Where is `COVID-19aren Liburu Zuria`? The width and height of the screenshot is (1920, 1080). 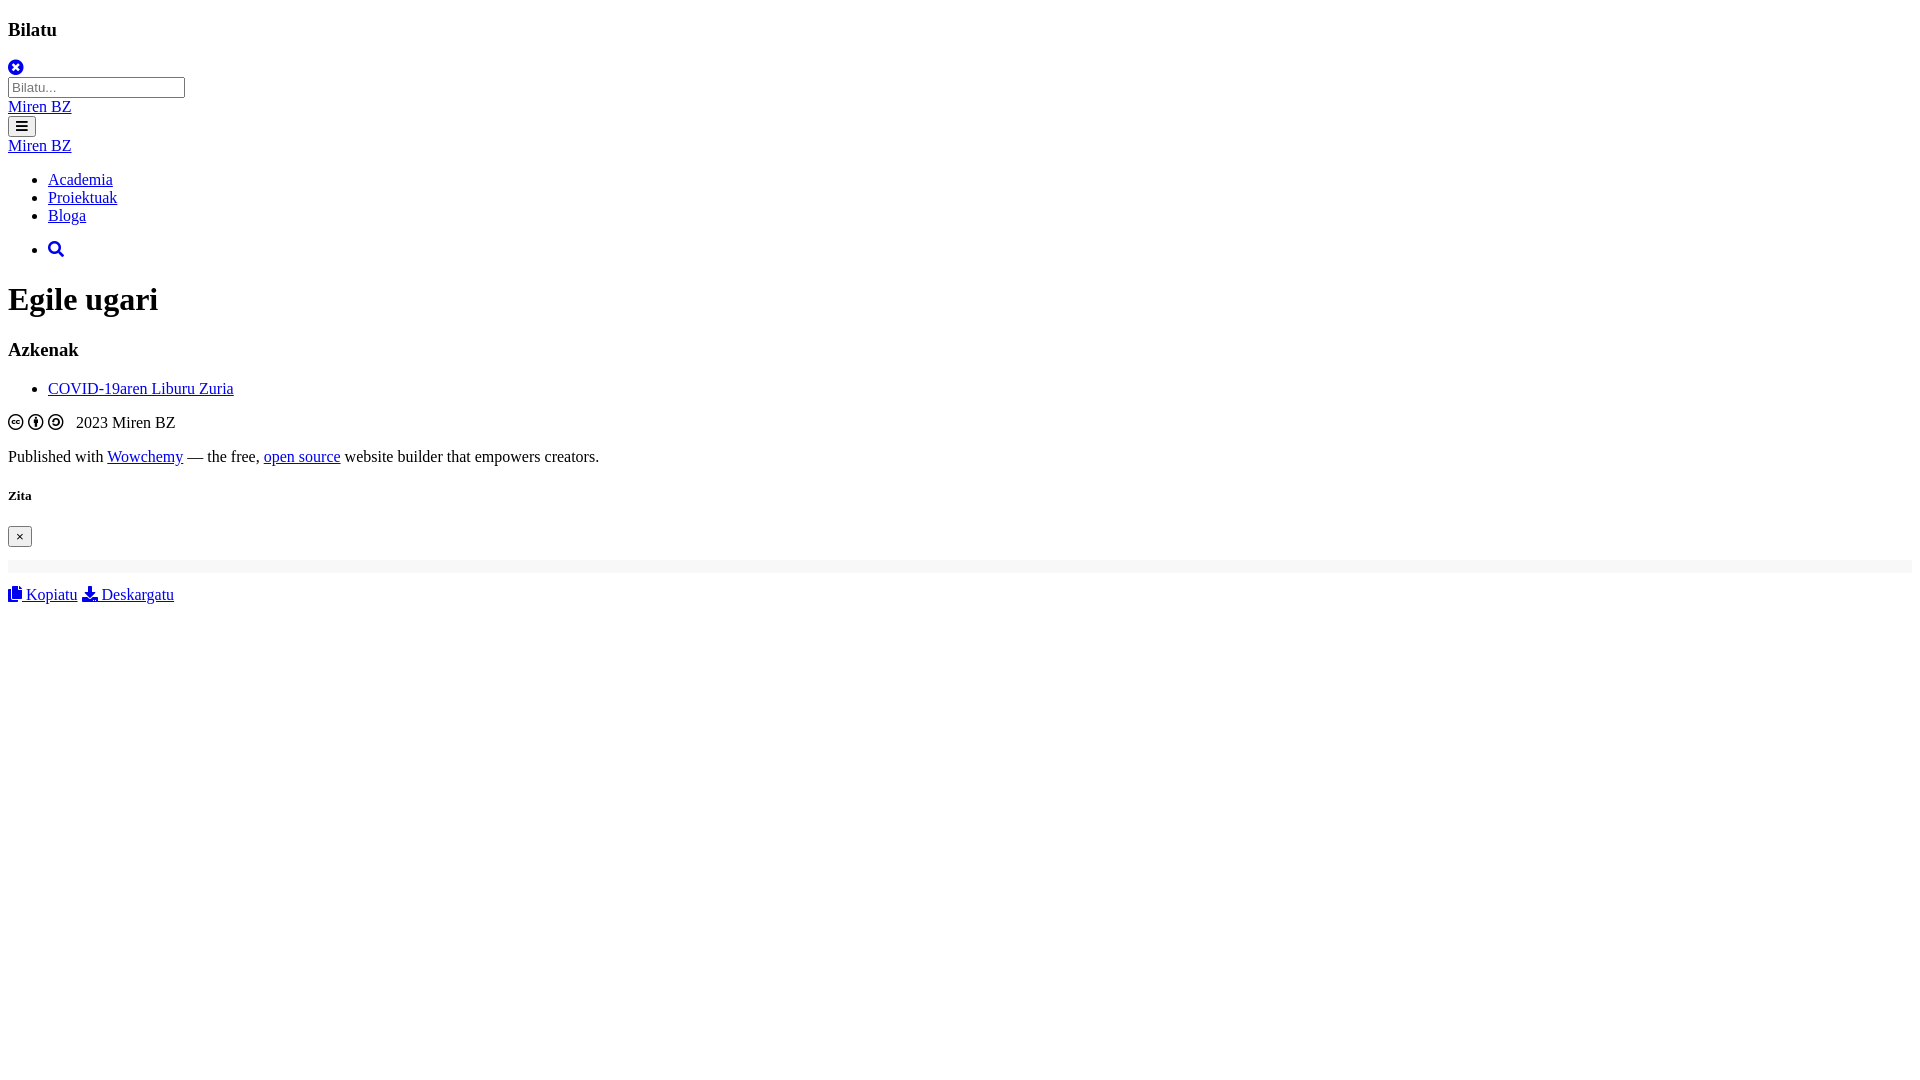
COVID-19aren Liburu Zuria is located at coordinates (141, 388).